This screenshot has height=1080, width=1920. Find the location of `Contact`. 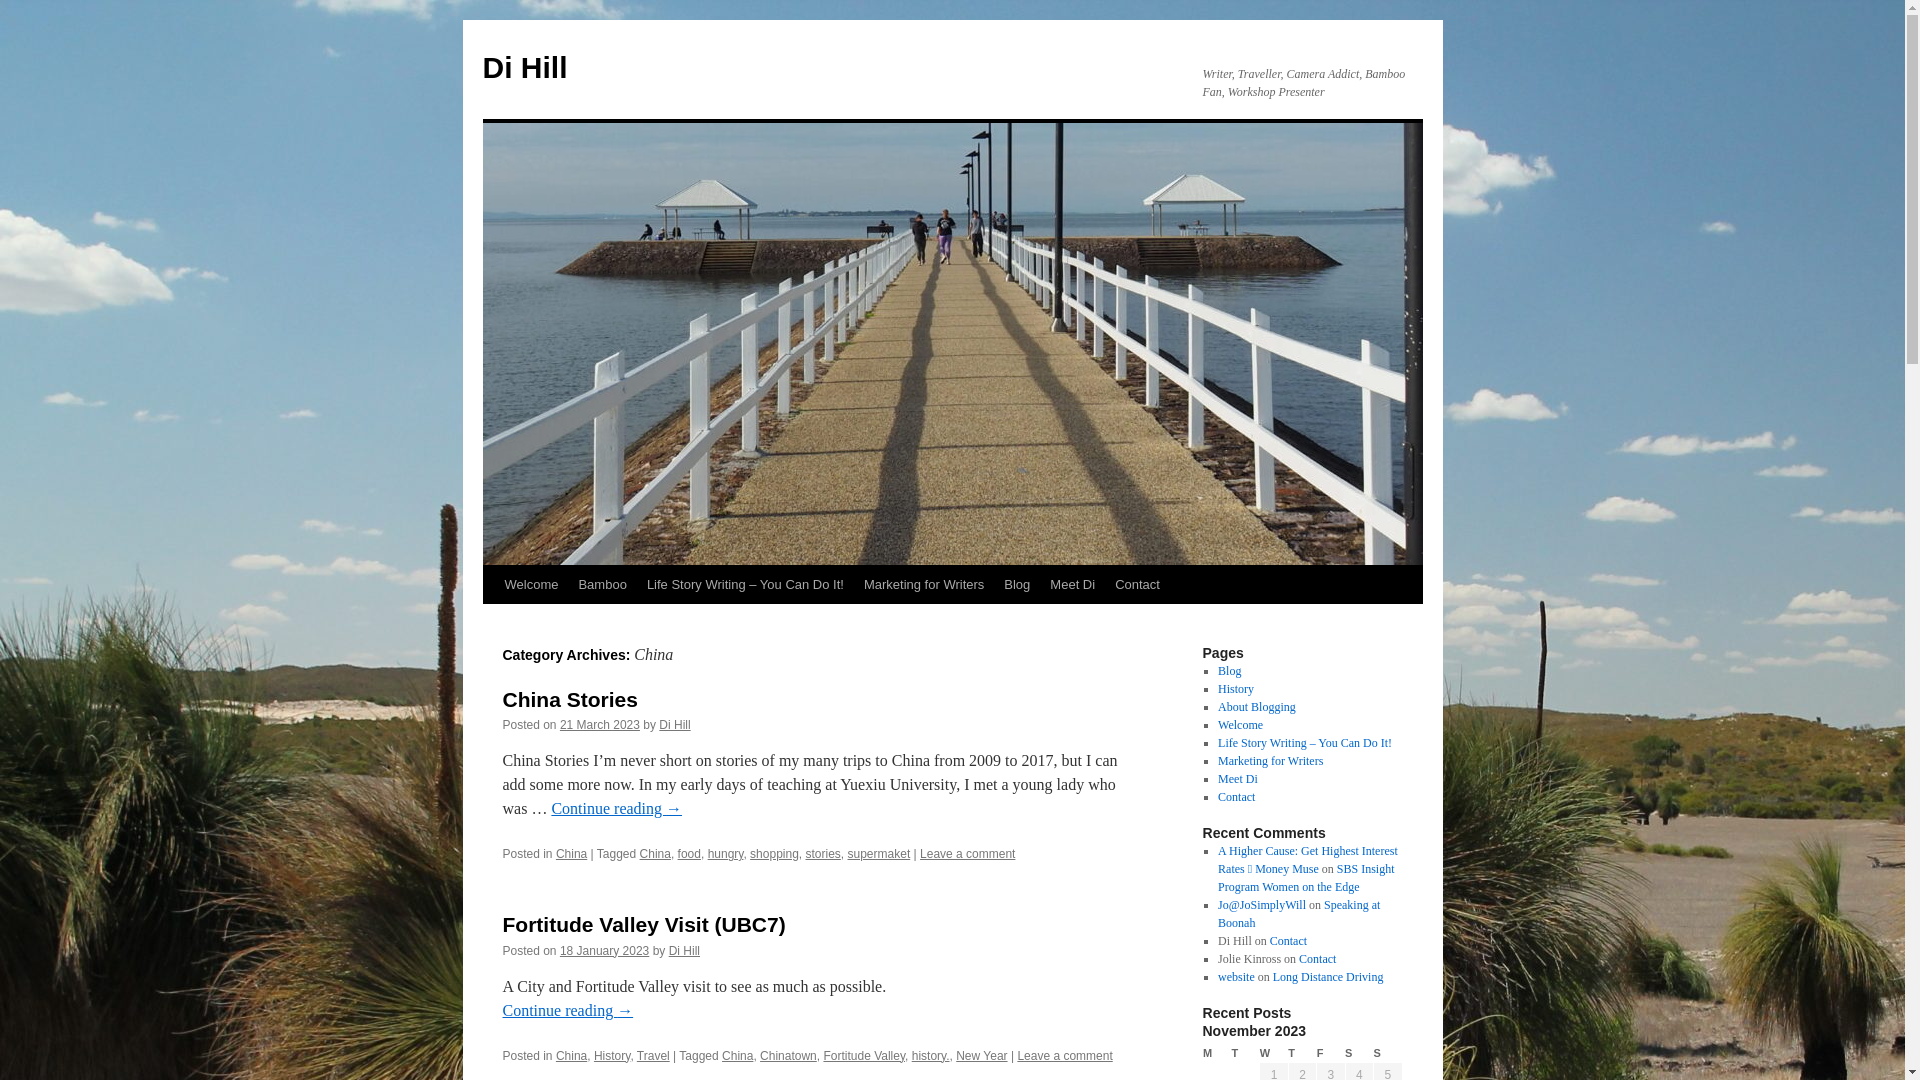

Contact is located at coordinates (1318, 959).